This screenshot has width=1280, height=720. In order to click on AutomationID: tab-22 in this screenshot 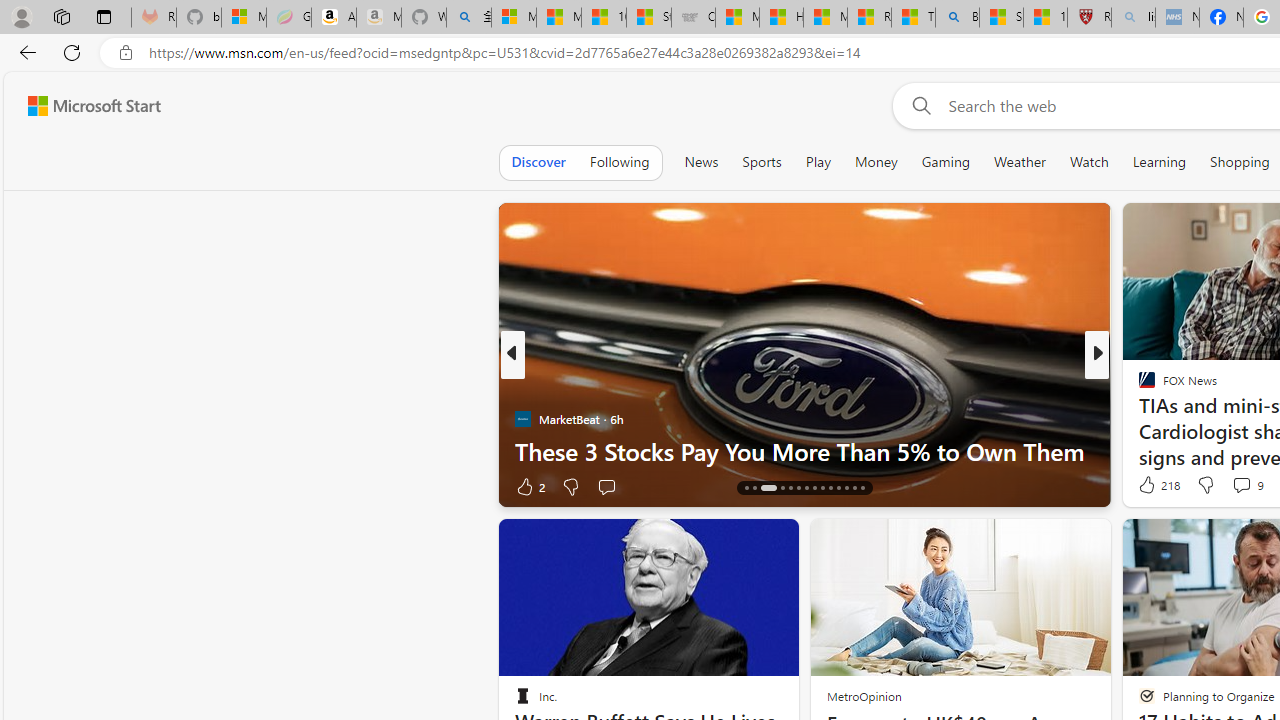, I will do `click(814, 488)`.